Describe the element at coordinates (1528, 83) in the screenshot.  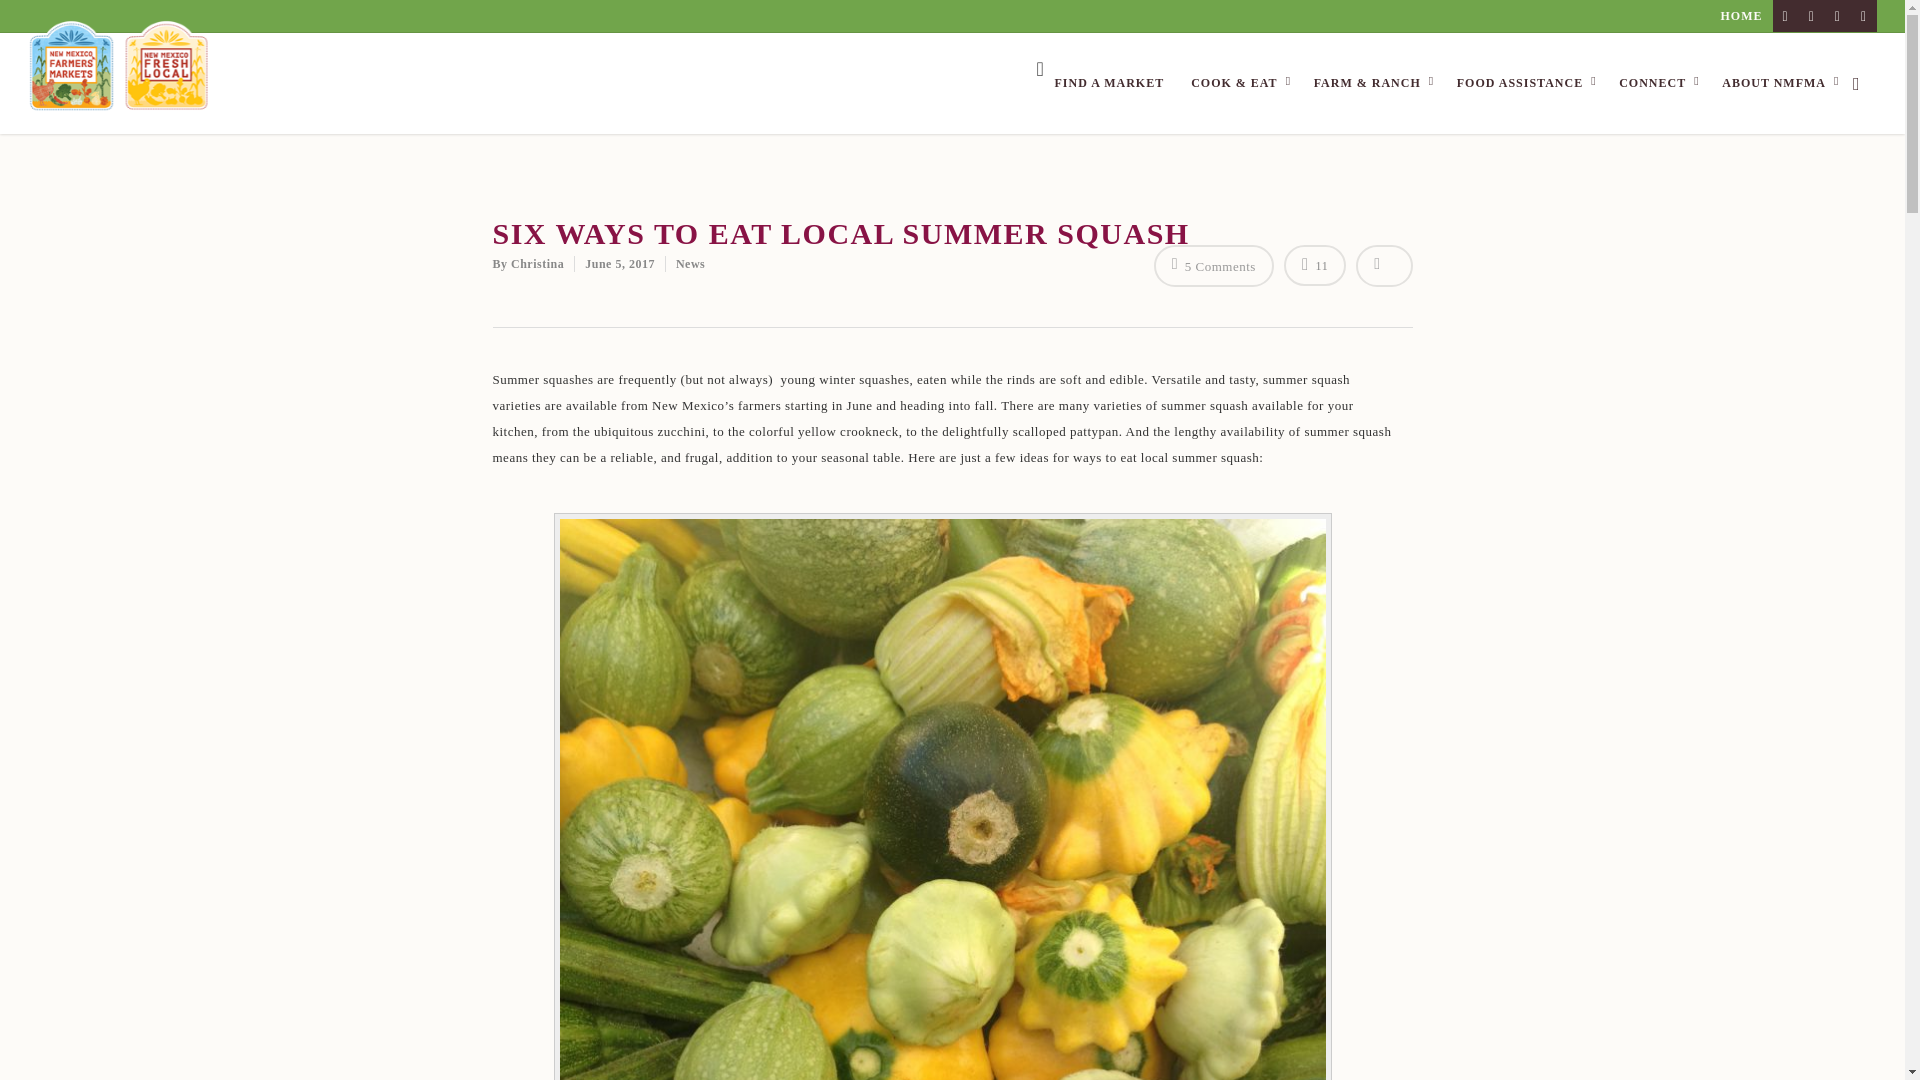
I see `FOOD ASSISTANCE` at that location.